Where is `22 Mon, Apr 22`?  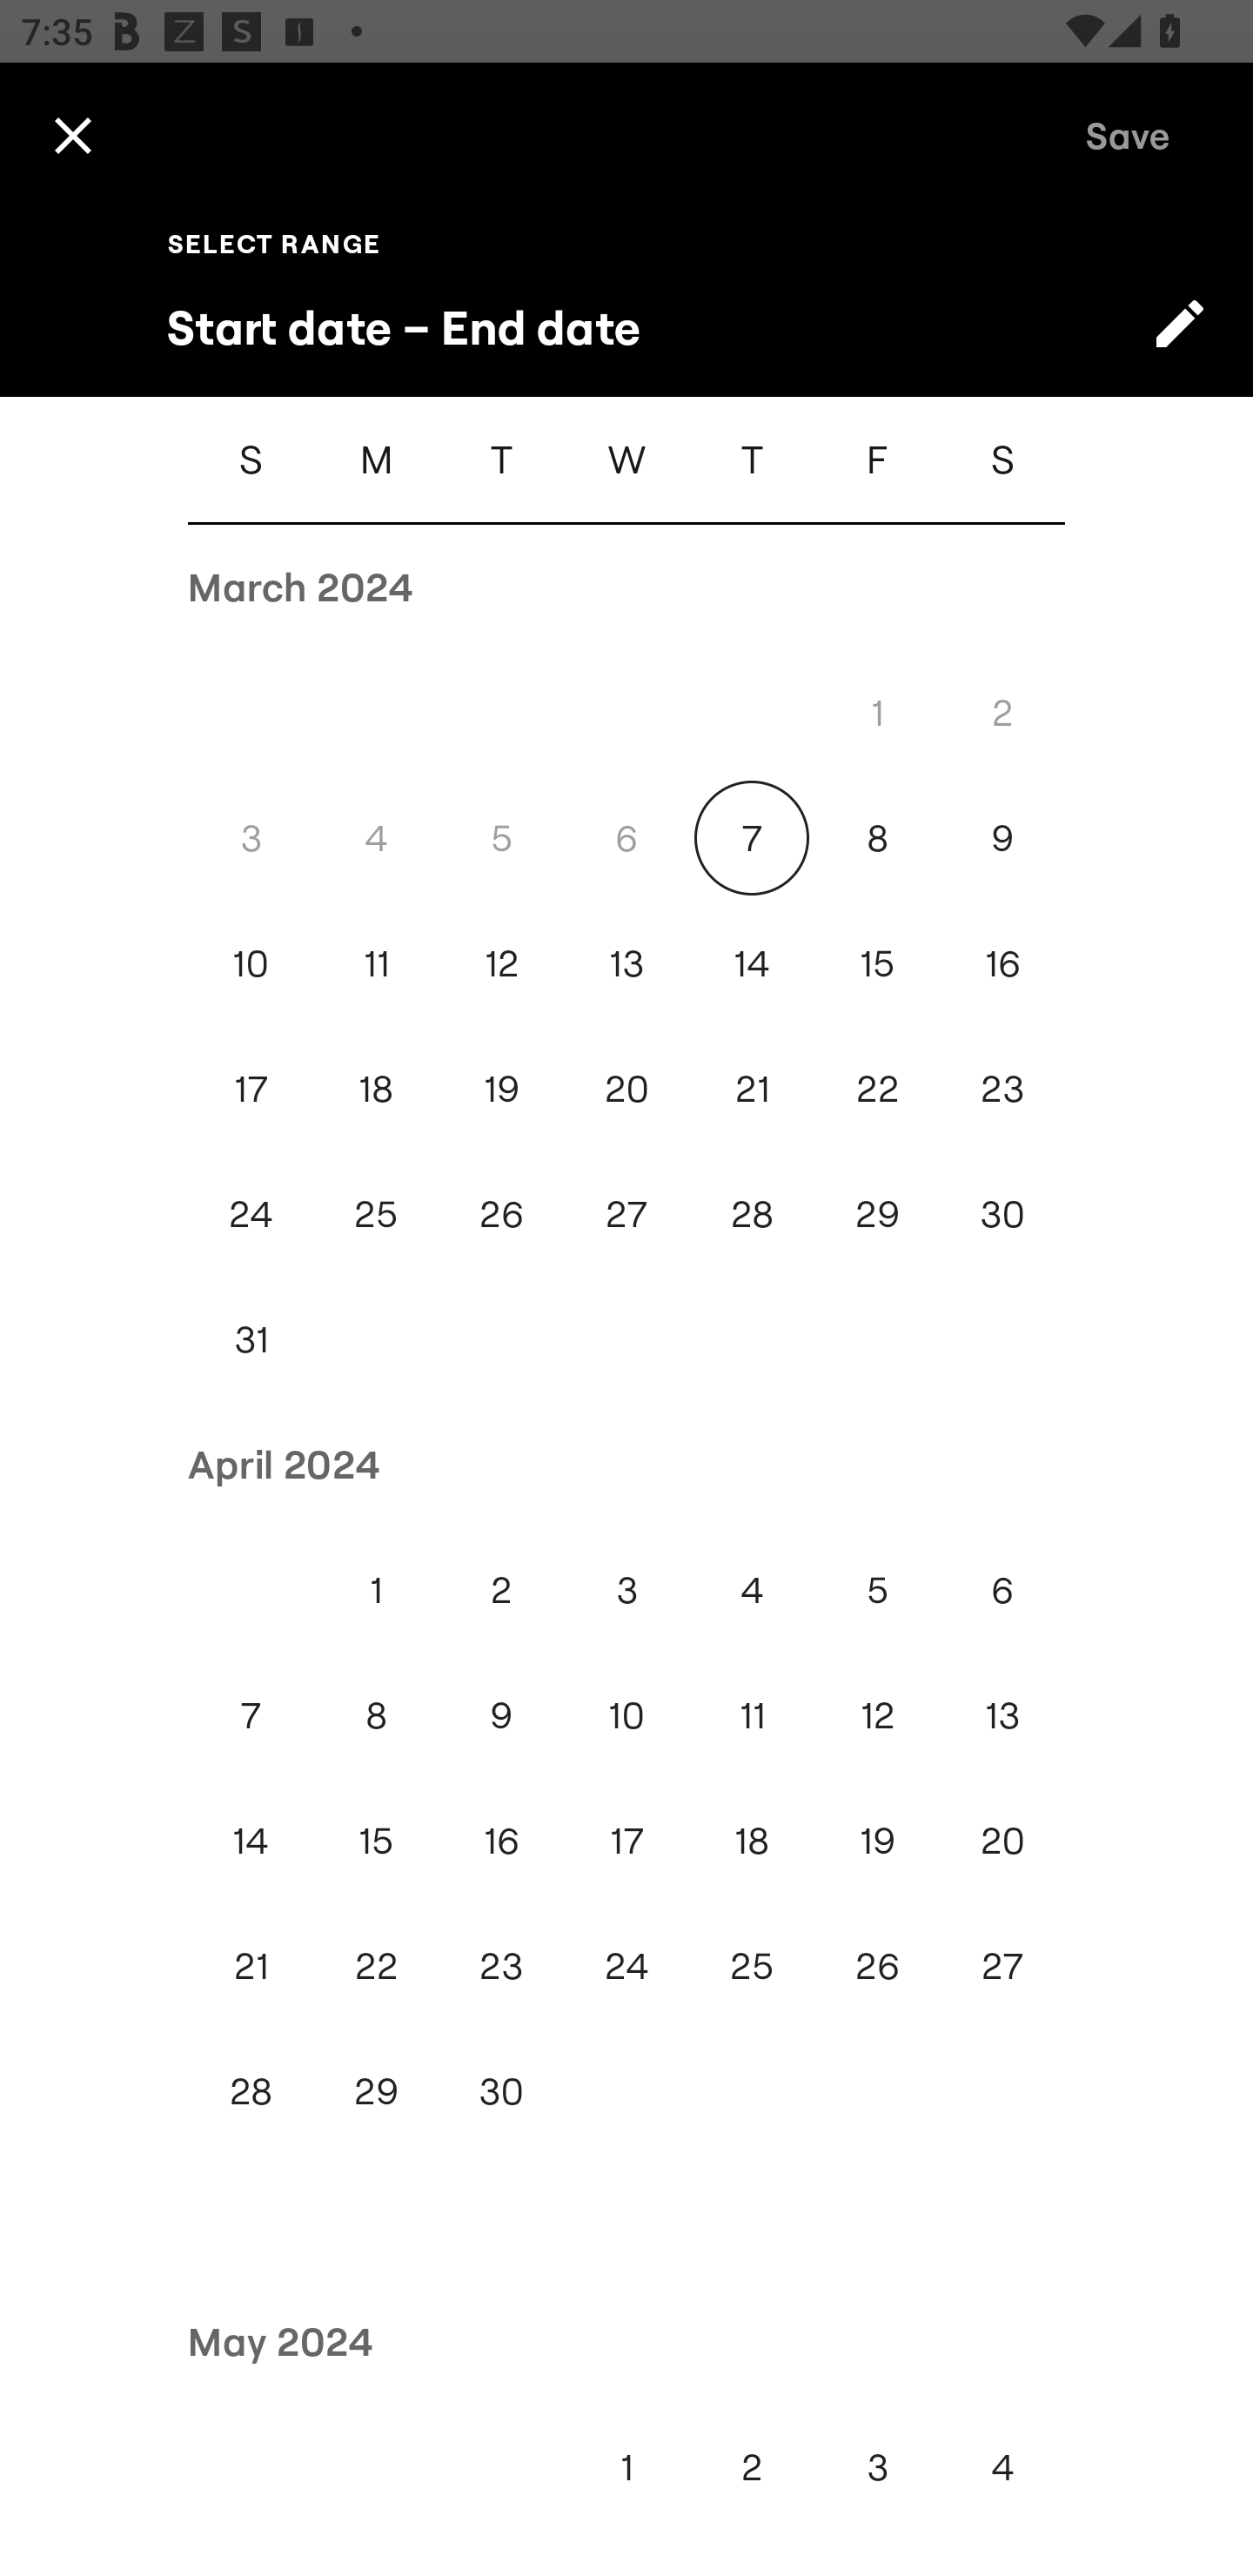 22 Mon, Apr 22 is located at coordinates (376, 1967).